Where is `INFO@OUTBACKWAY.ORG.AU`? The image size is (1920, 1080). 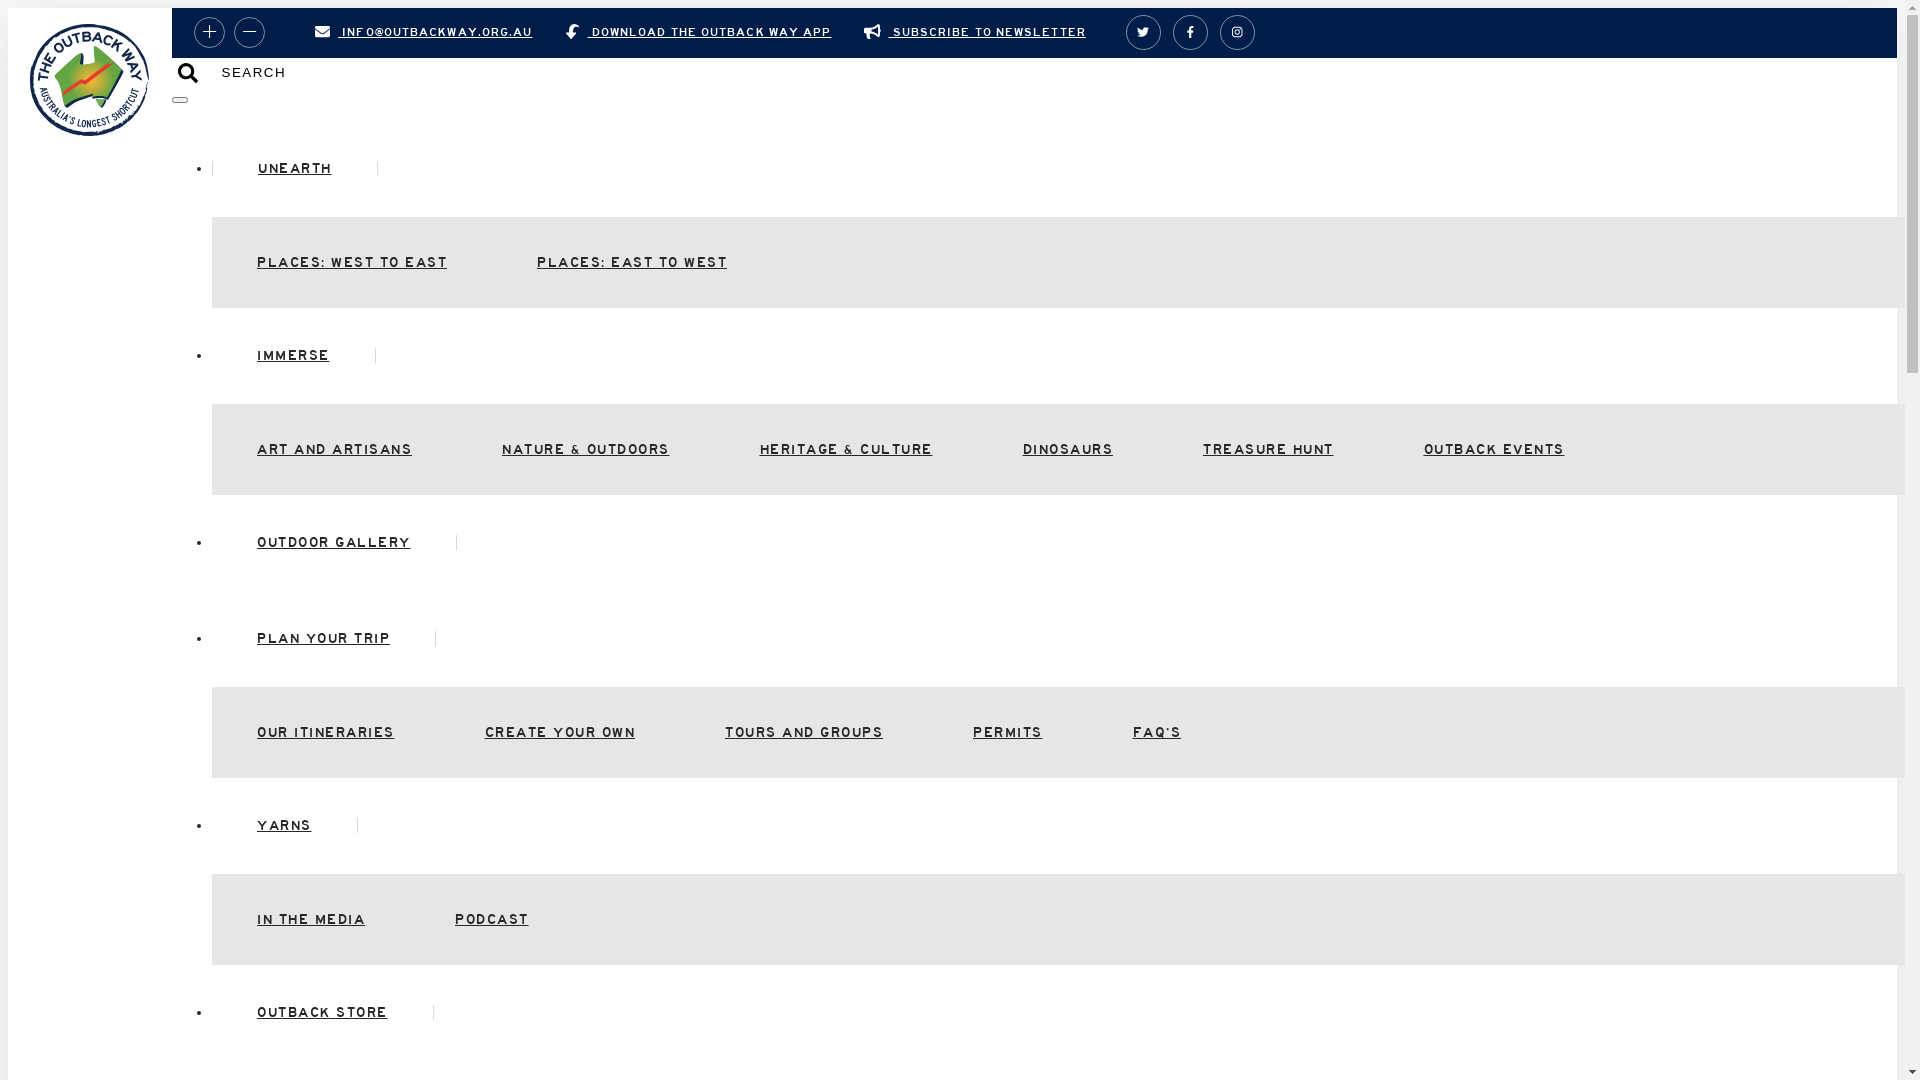 INFO@OUTBACKWAY.ORG.AU is located at coordinates (424, 32).